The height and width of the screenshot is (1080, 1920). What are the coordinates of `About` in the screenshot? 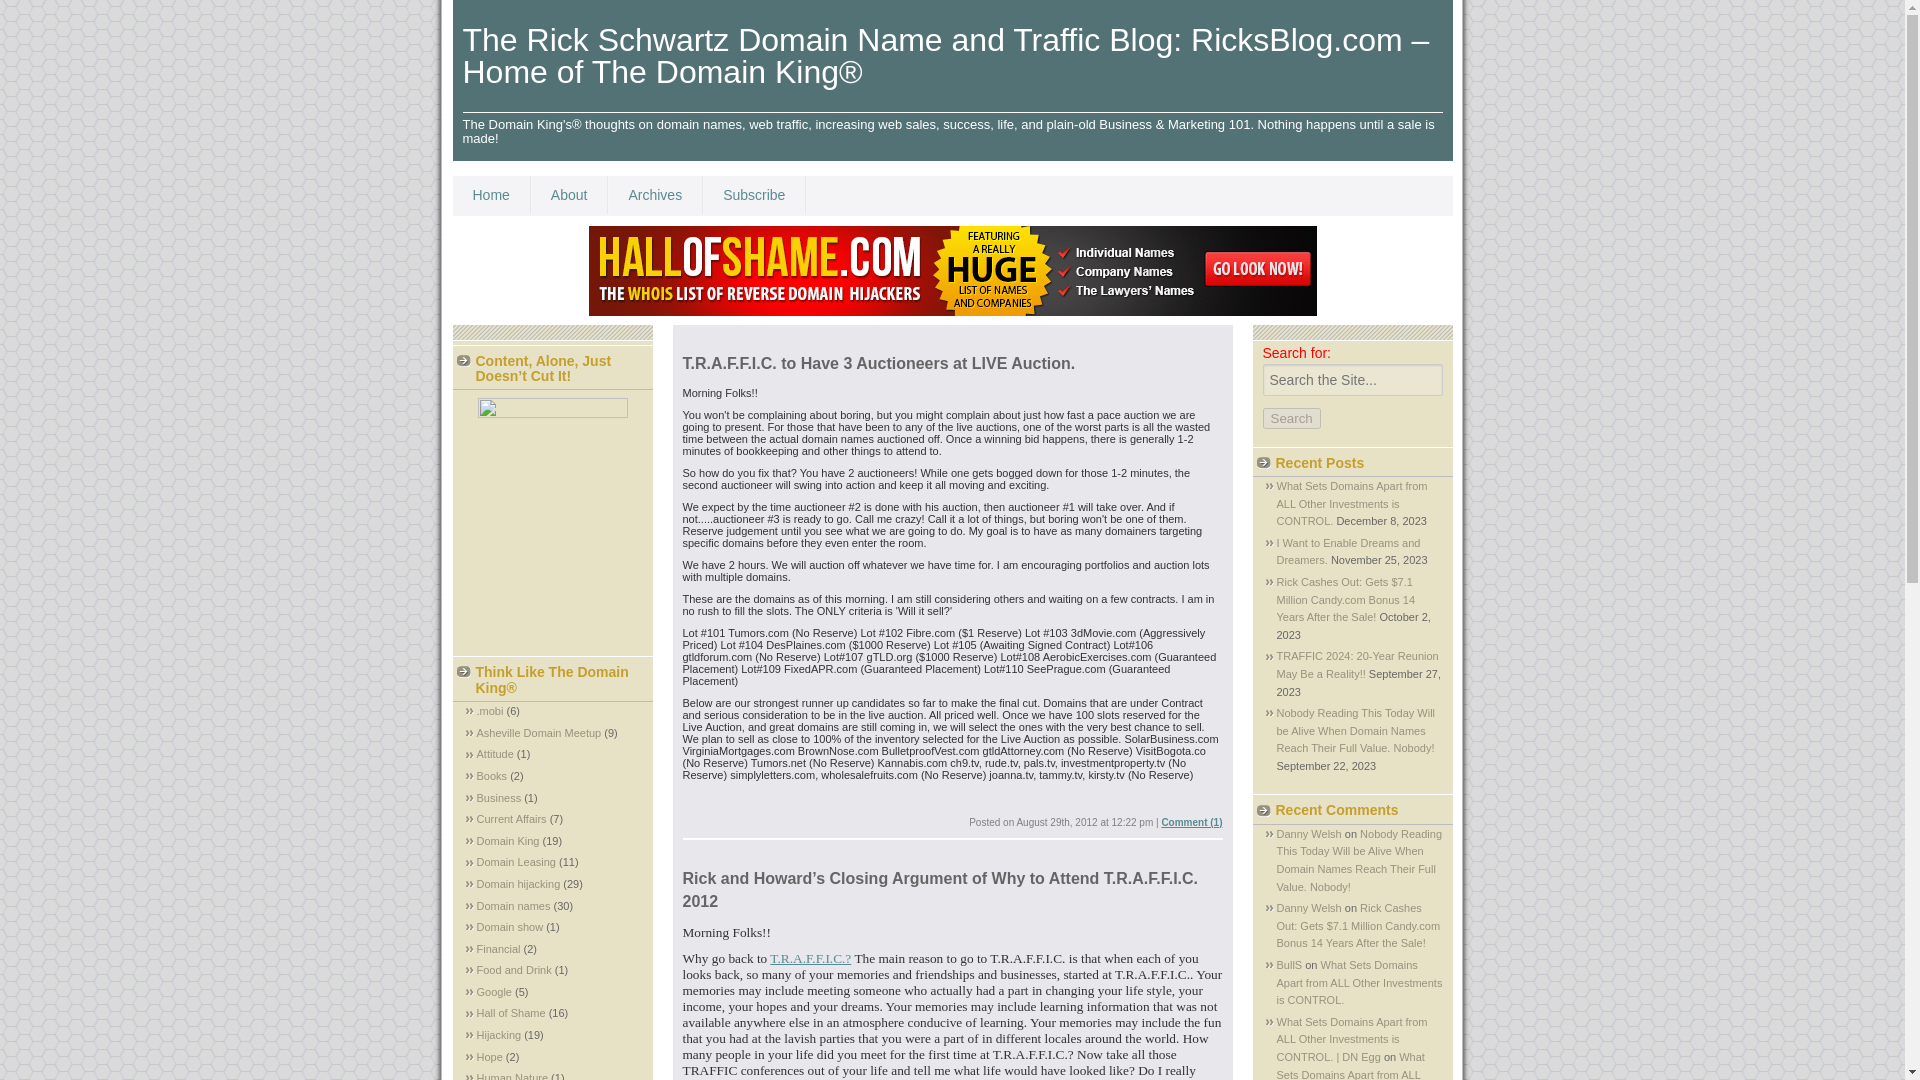 It's located at (570, 194).